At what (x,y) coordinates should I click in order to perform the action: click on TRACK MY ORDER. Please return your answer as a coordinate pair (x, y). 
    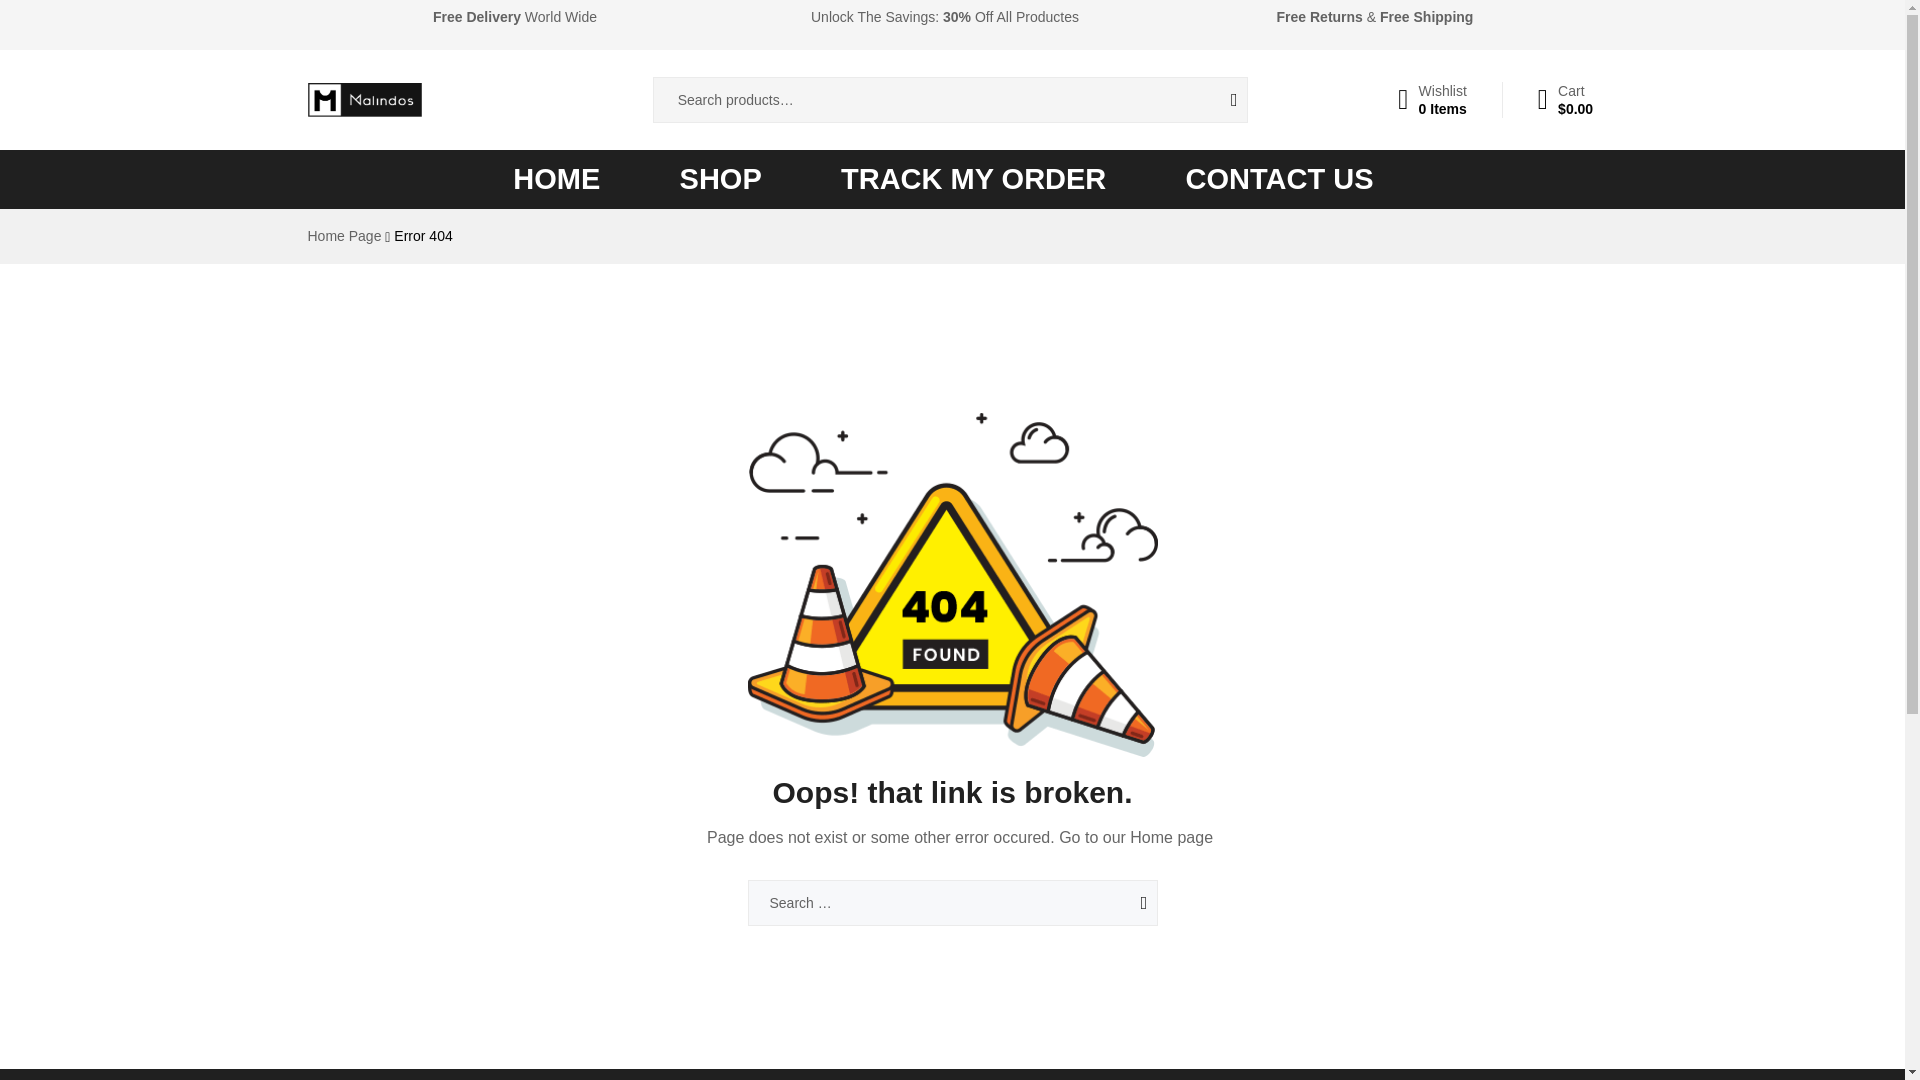
    Looking at the image, I should click on (1117, 902).